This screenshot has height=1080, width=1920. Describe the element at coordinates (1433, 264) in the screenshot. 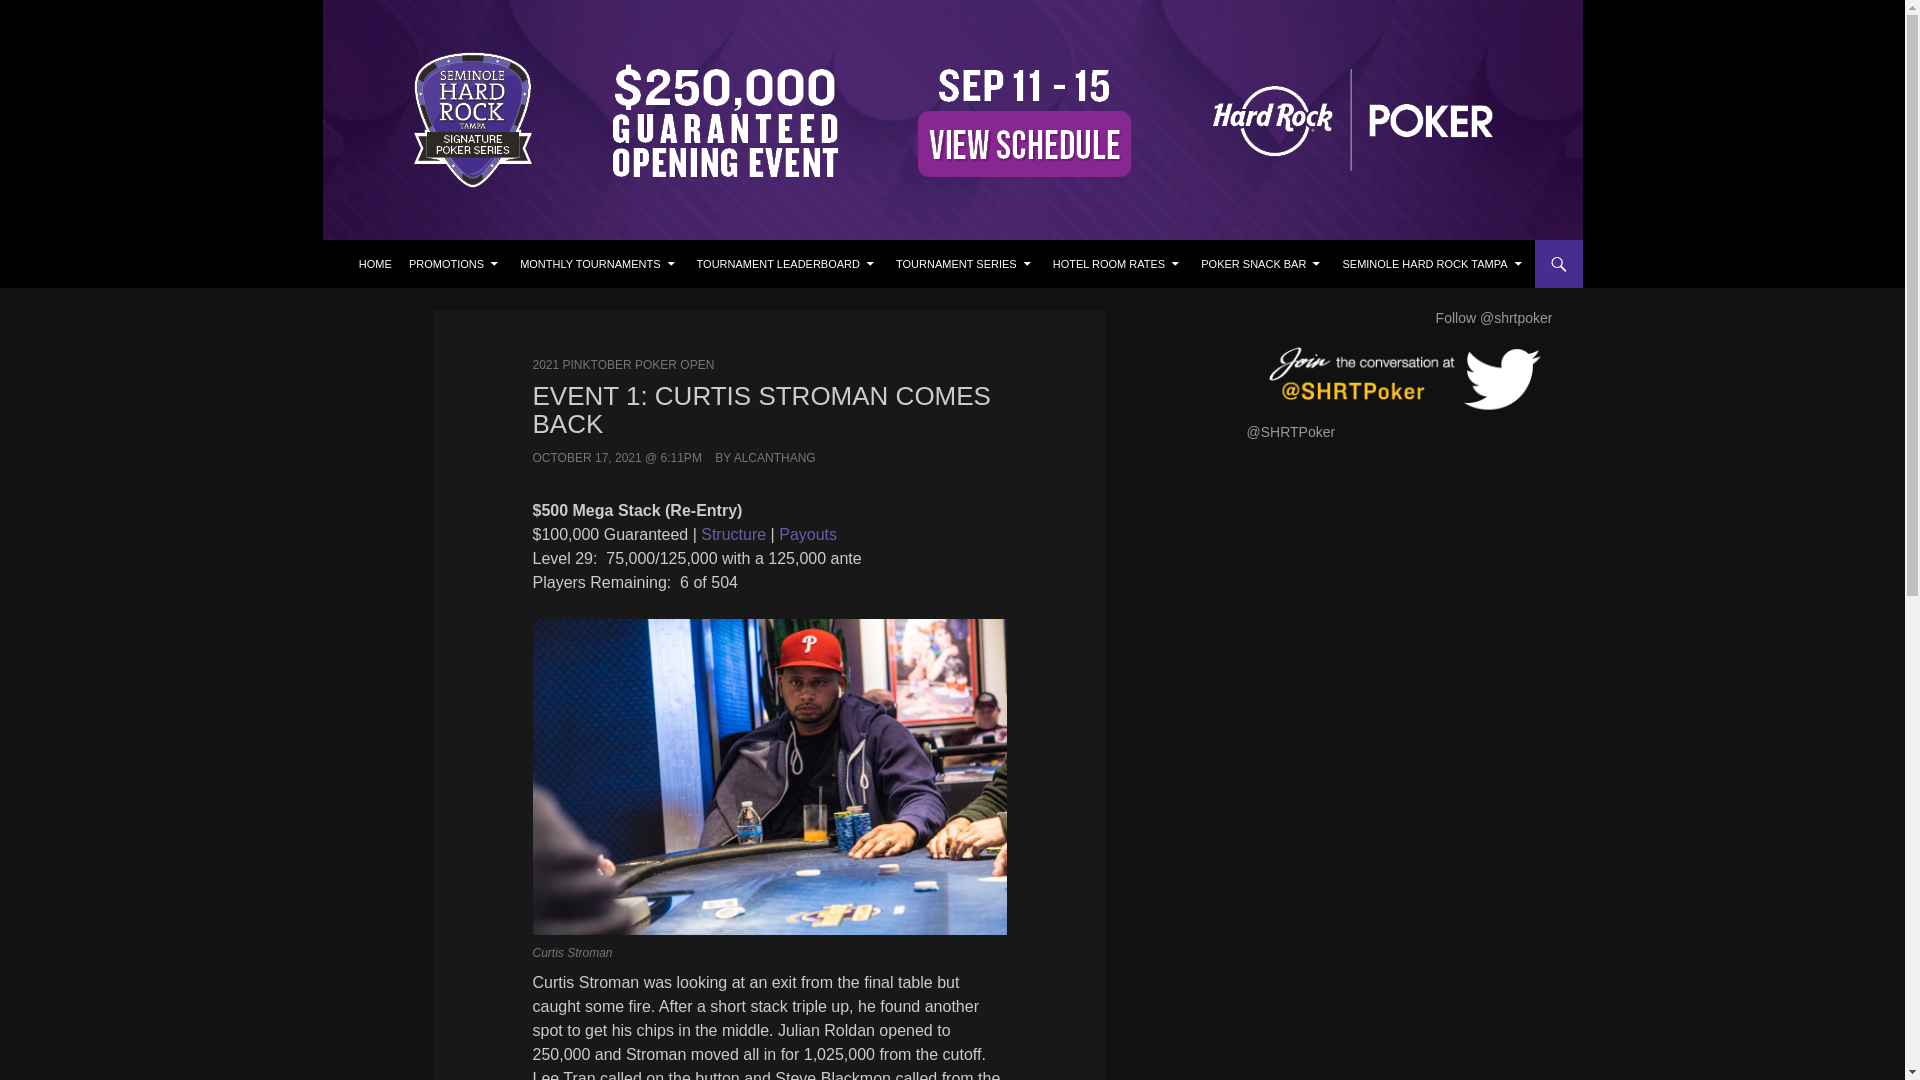

I see `SEMINOLE HARD ROCK TAMPA` at that location.